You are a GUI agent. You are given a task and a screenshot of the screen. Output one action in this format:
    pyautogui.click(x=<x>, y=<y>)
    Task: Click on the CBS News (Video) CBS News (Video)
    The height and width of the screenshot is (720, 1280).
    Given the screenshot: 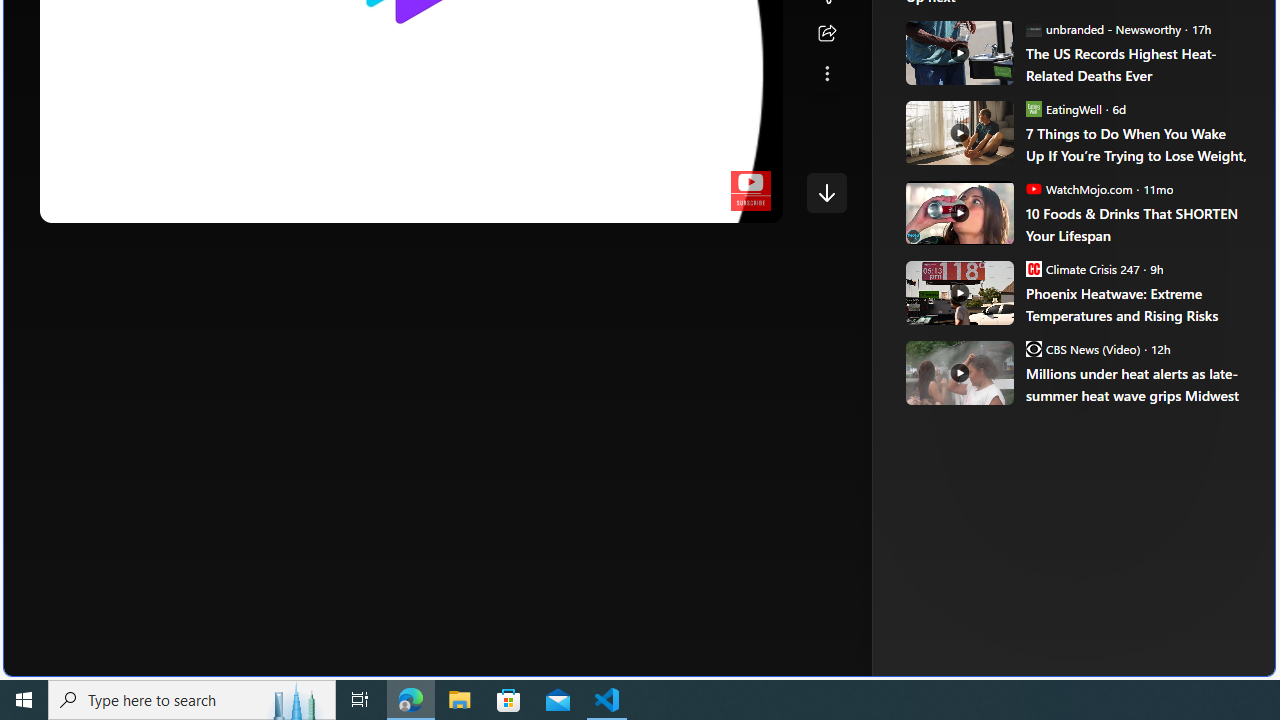 What is the action you would take?
    pyautogui.click(x=1082, y=348)
    